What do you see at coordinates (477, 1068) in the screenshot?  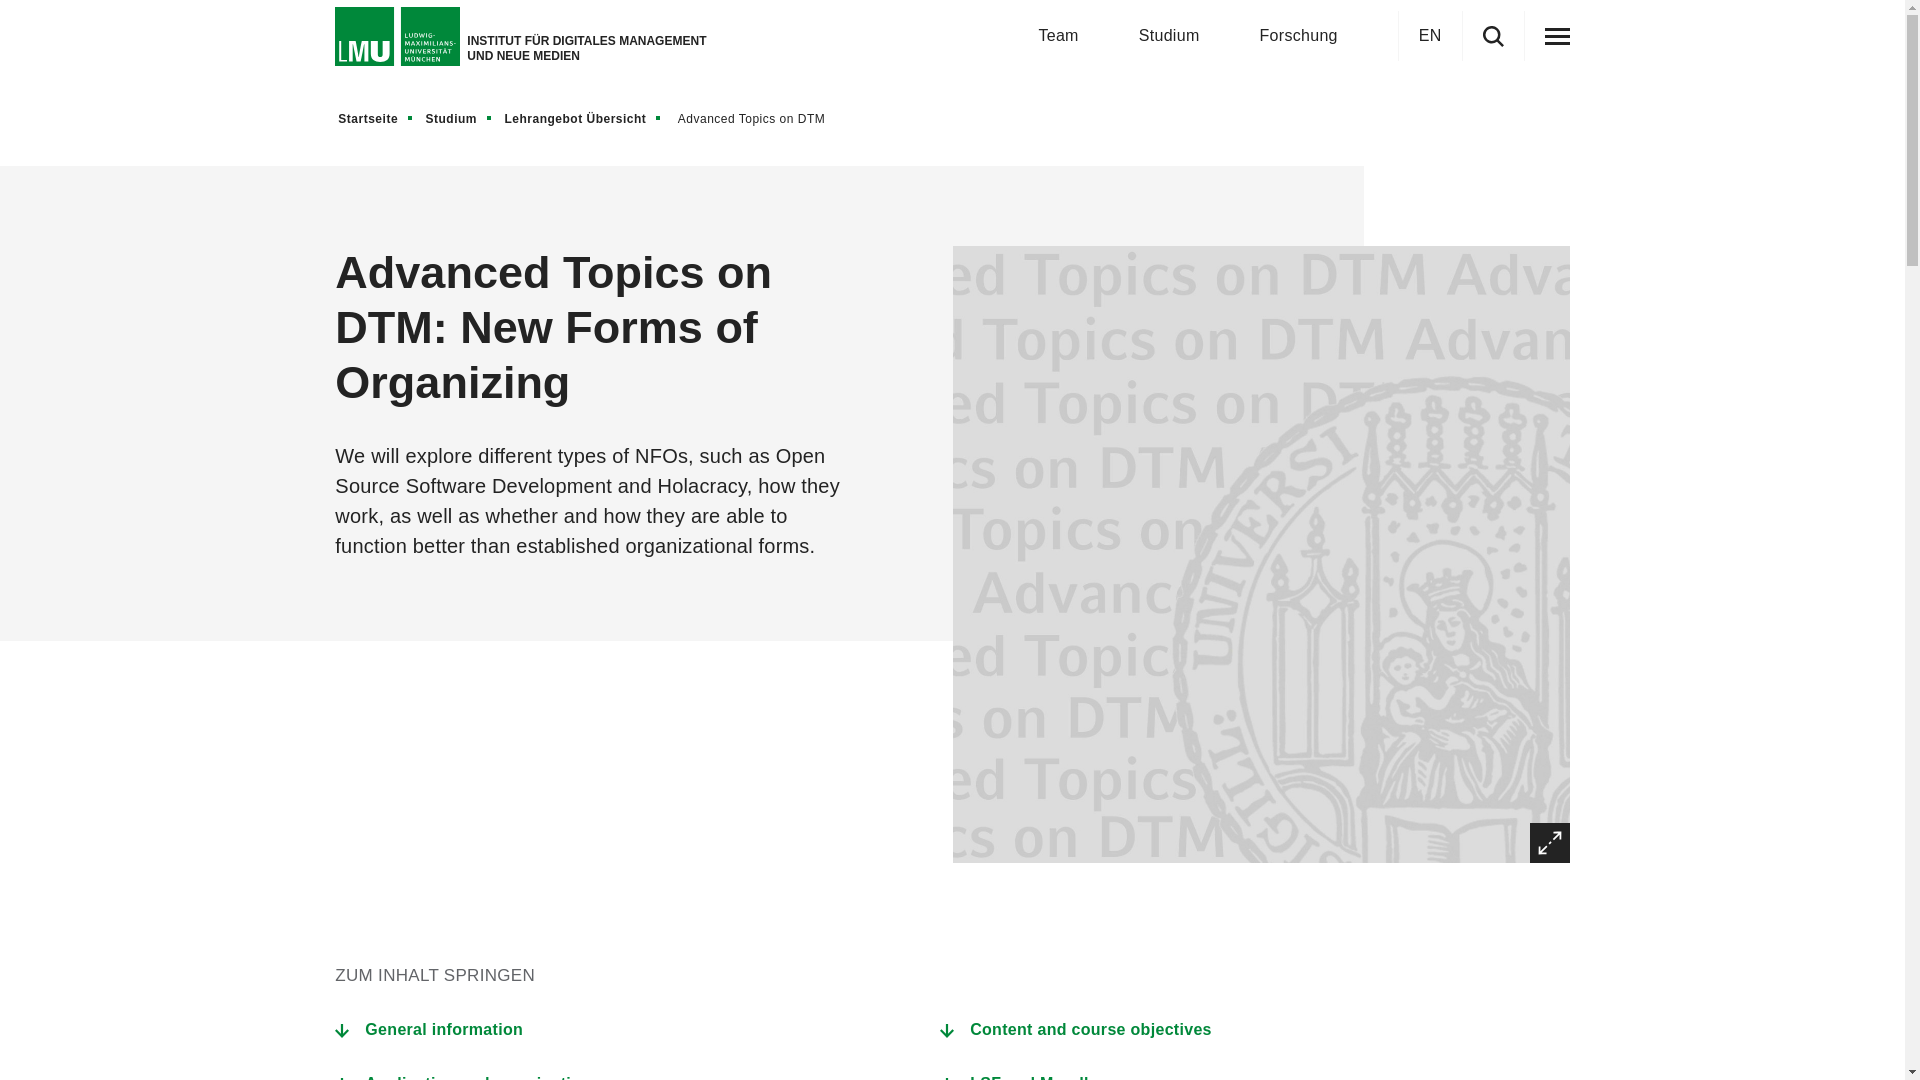 I see `Application and examination` at bounding box center [477, 1068].